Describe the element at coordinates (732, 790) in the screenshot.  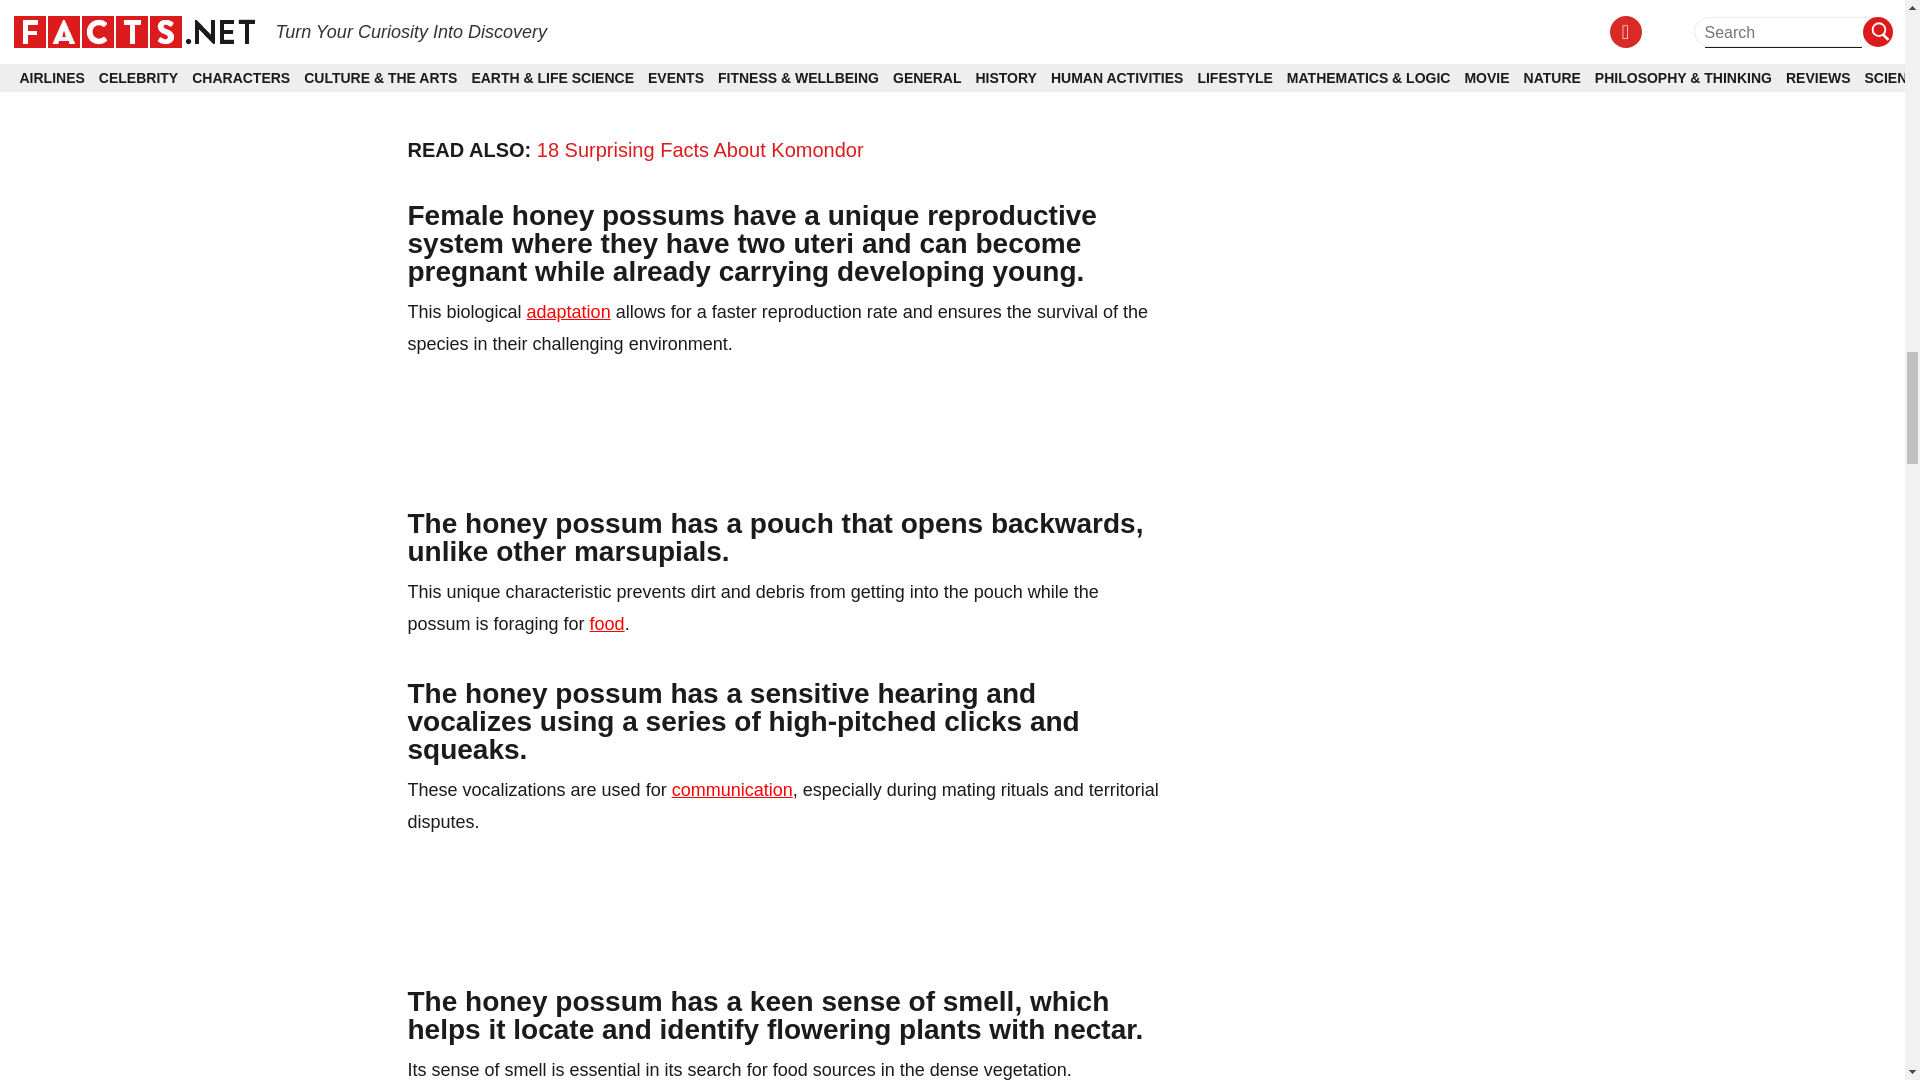
I see `communication` at that location.